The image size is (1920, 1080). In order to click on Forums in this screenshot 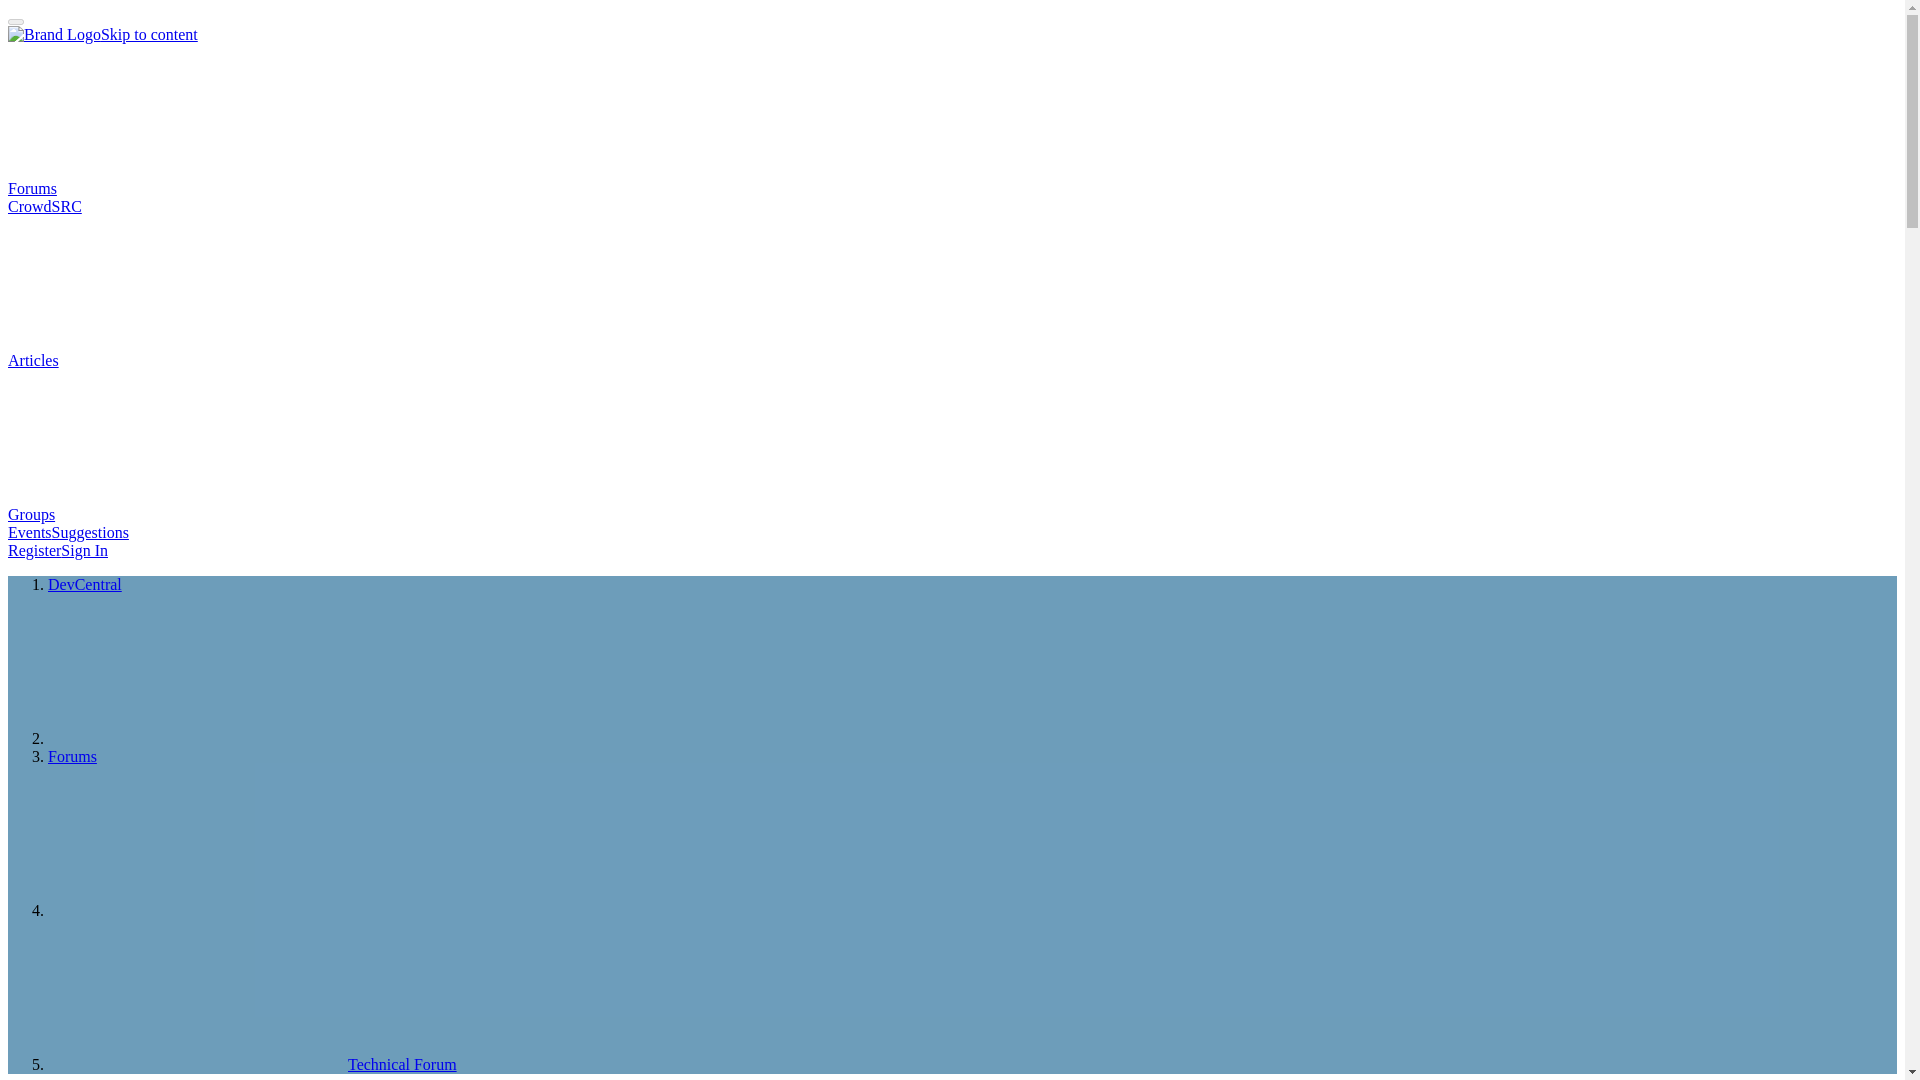, I will do `click(72, 756)`.